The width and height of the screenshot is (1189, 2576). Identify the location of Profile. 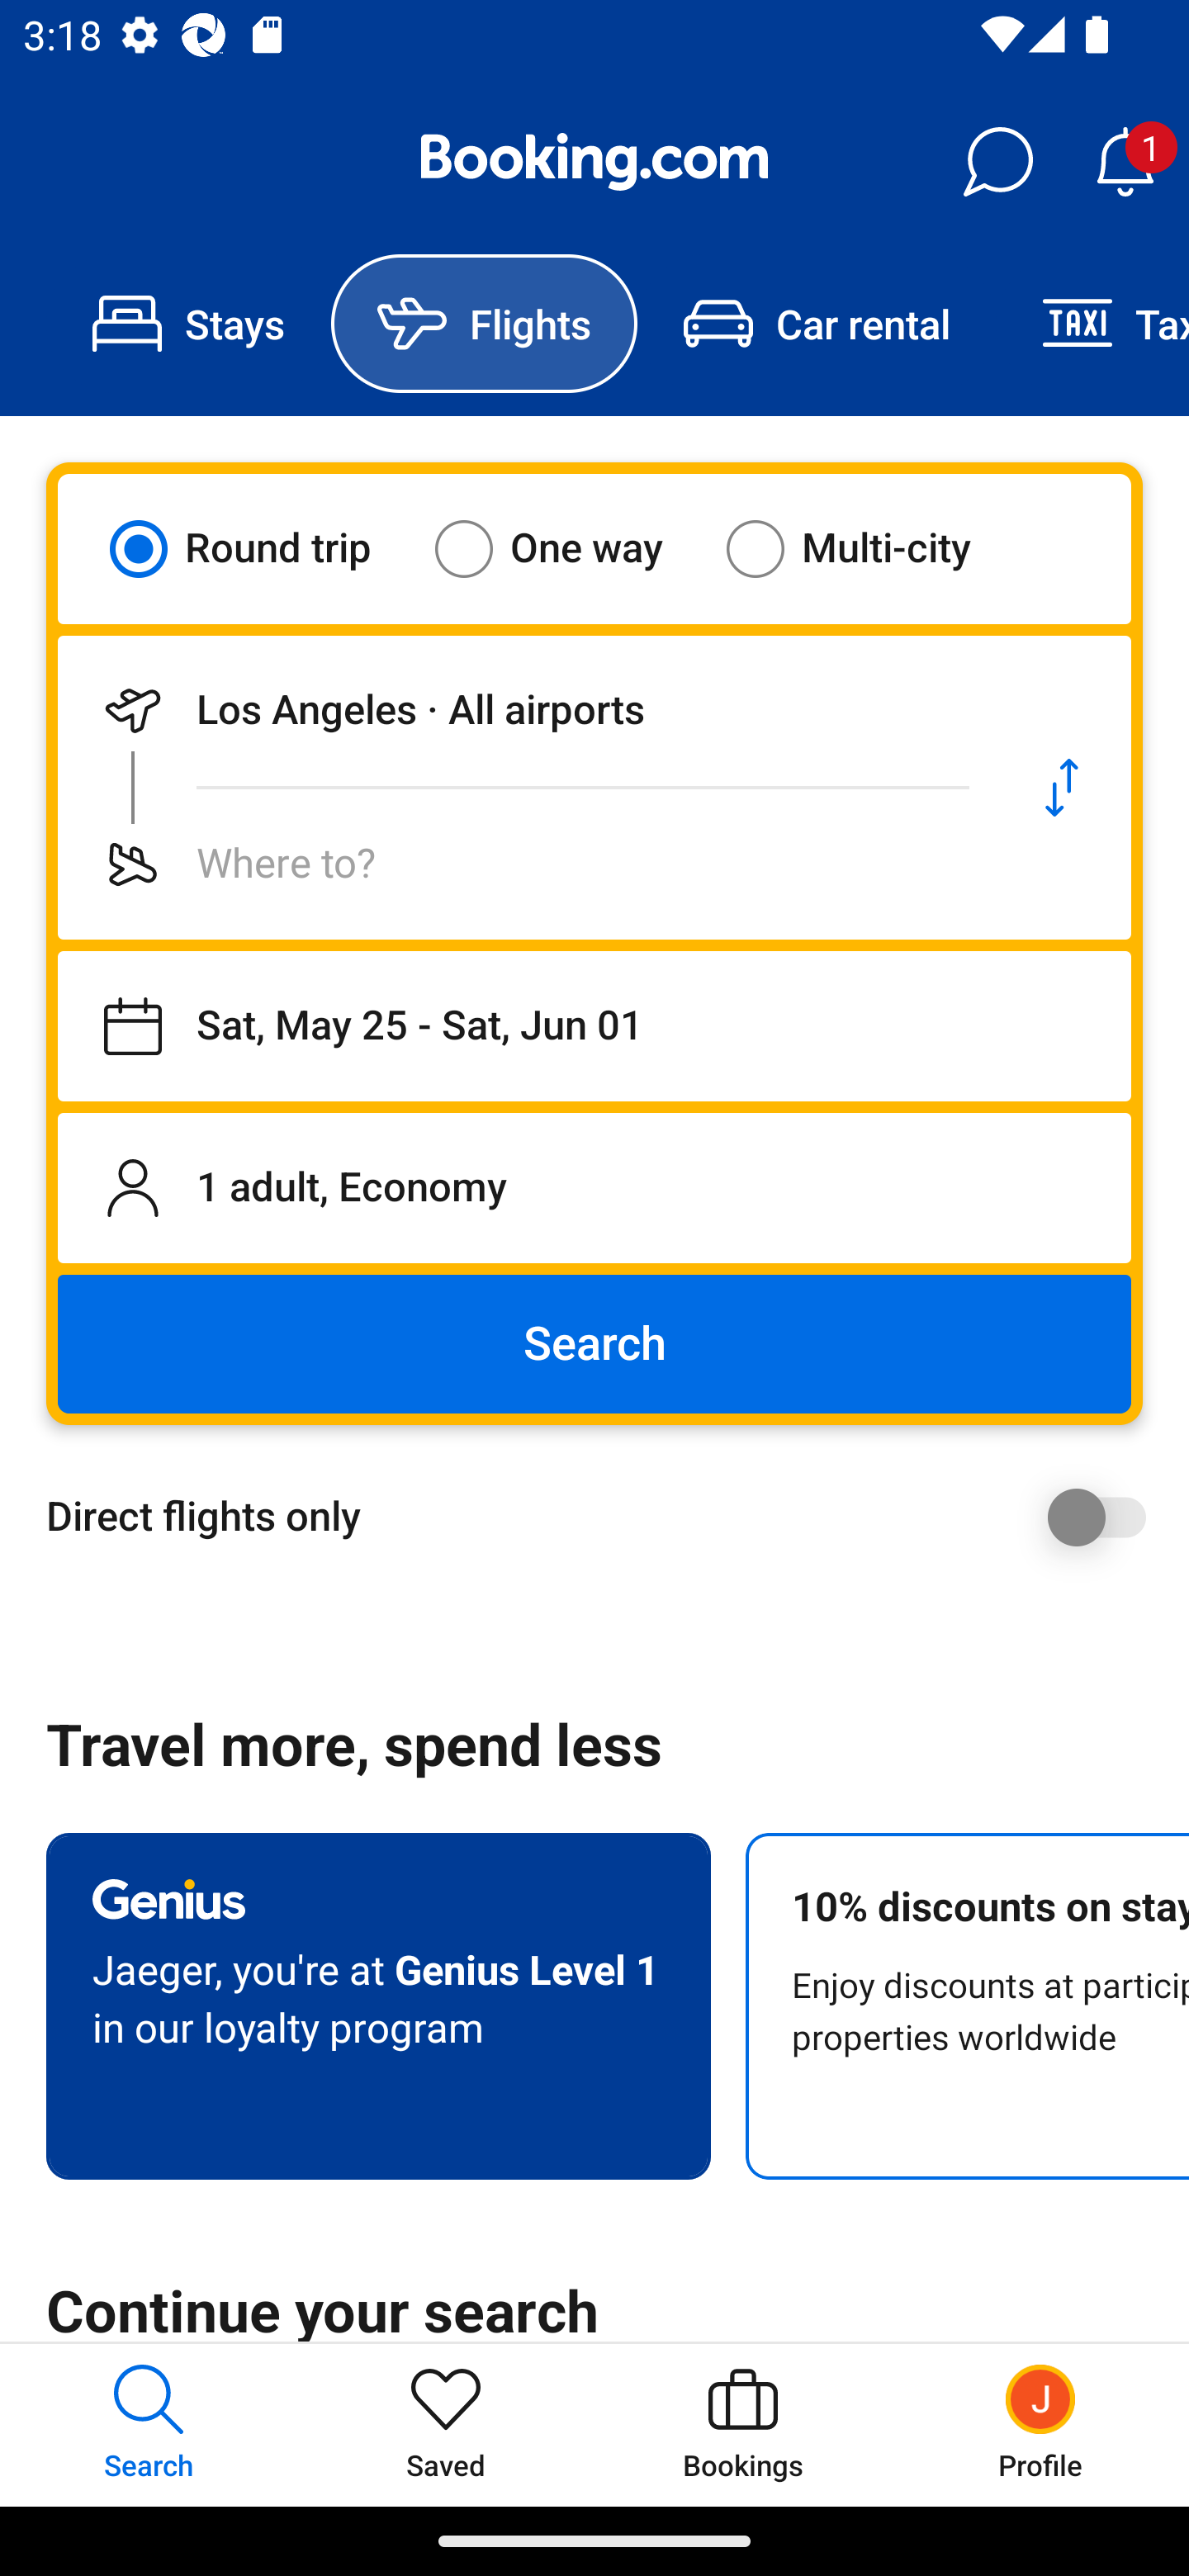
(1040, 2424).